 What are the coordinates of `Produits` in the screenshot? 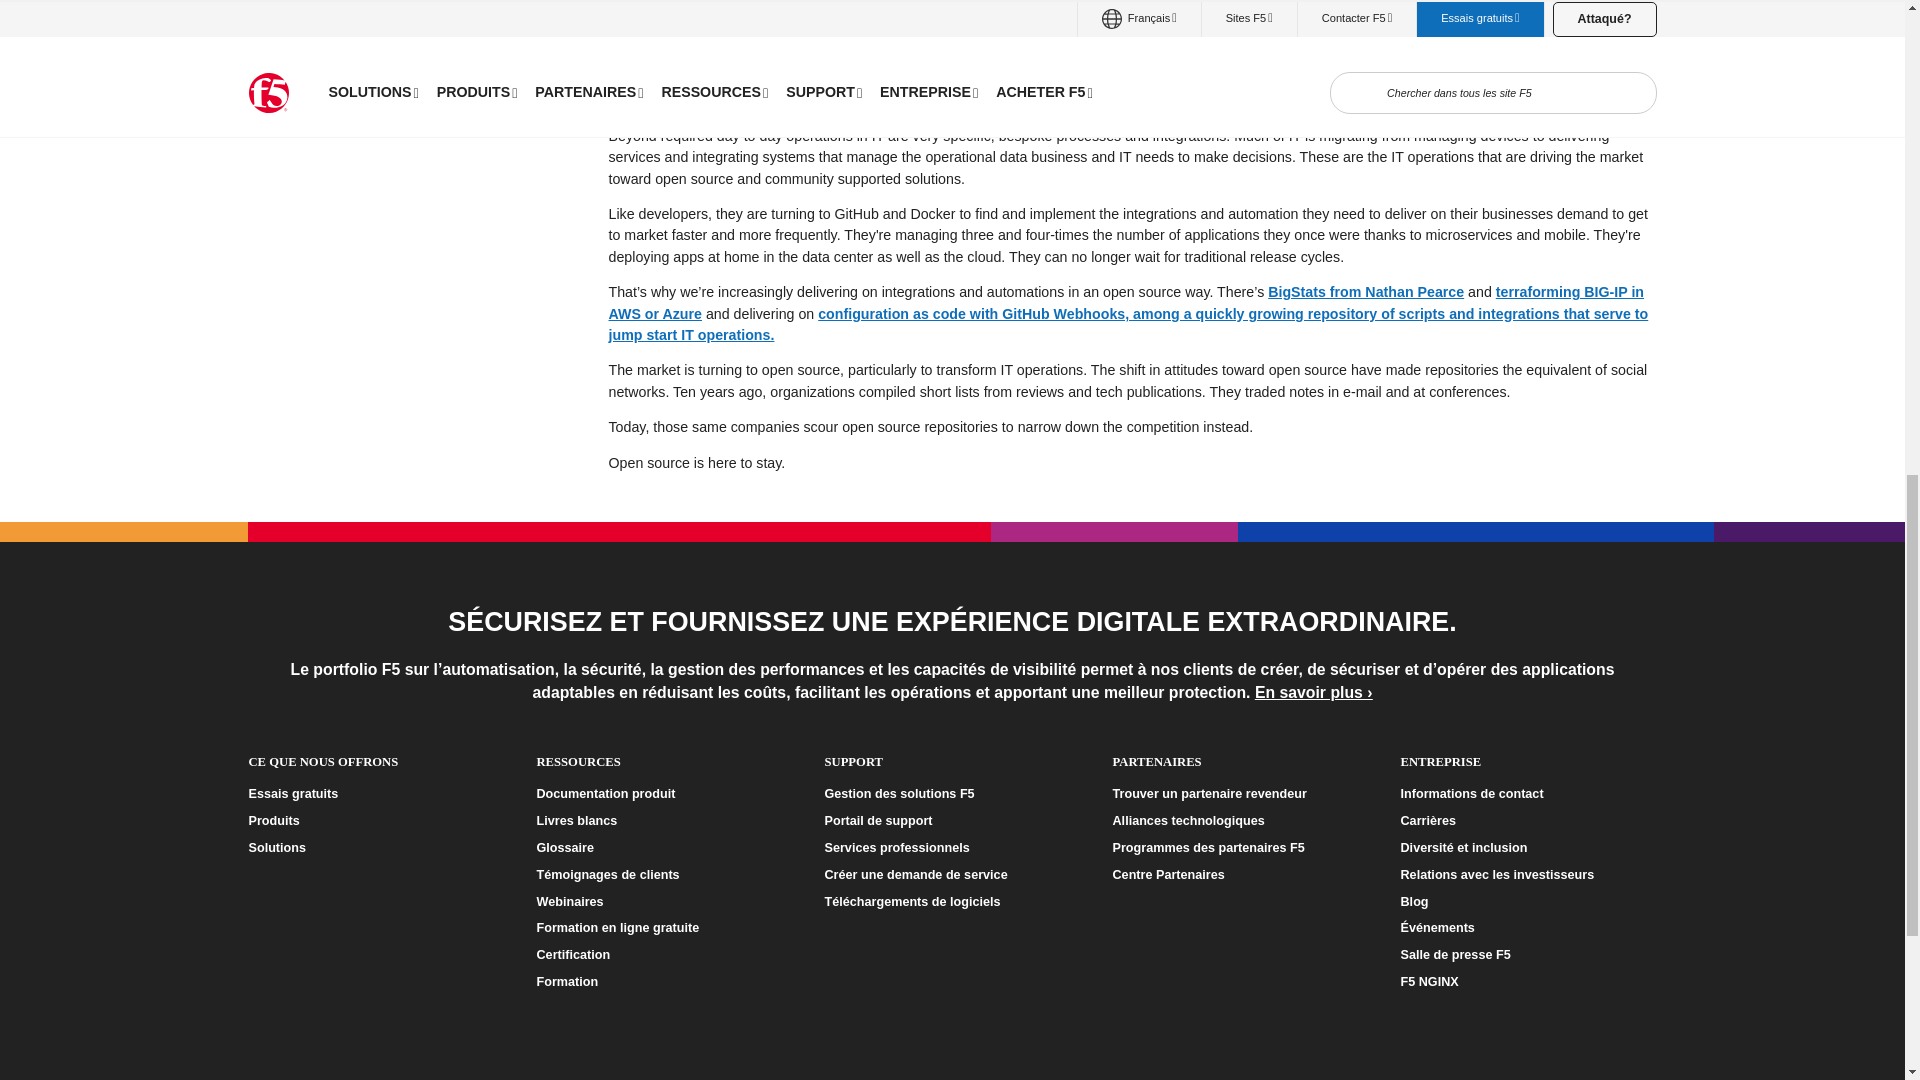 It's located at (375, 821).